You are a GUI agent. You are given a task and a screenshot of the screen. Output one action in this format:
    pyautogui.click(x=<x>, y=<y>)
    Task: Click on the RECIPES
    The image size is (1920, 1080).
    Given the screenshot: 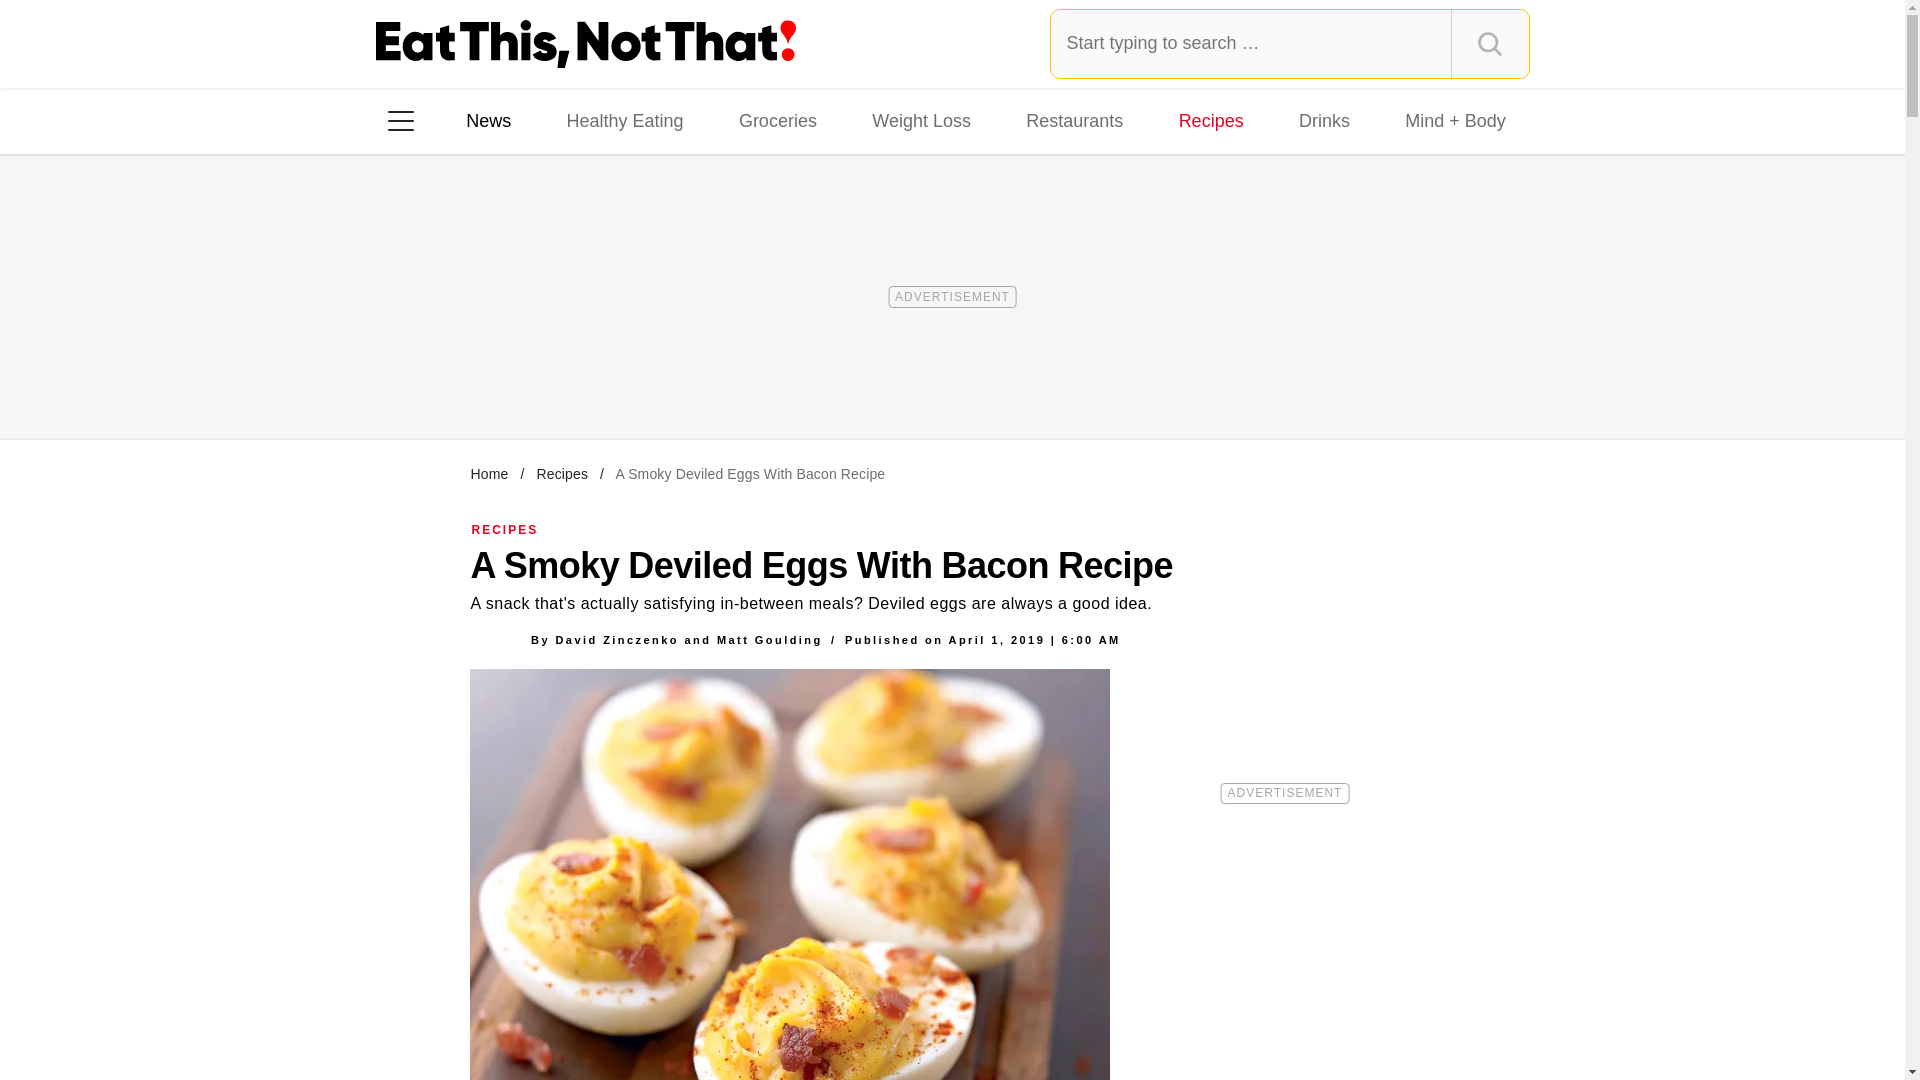 What is the action you would take?
    pyautogui.click(x=506, y=529)
    